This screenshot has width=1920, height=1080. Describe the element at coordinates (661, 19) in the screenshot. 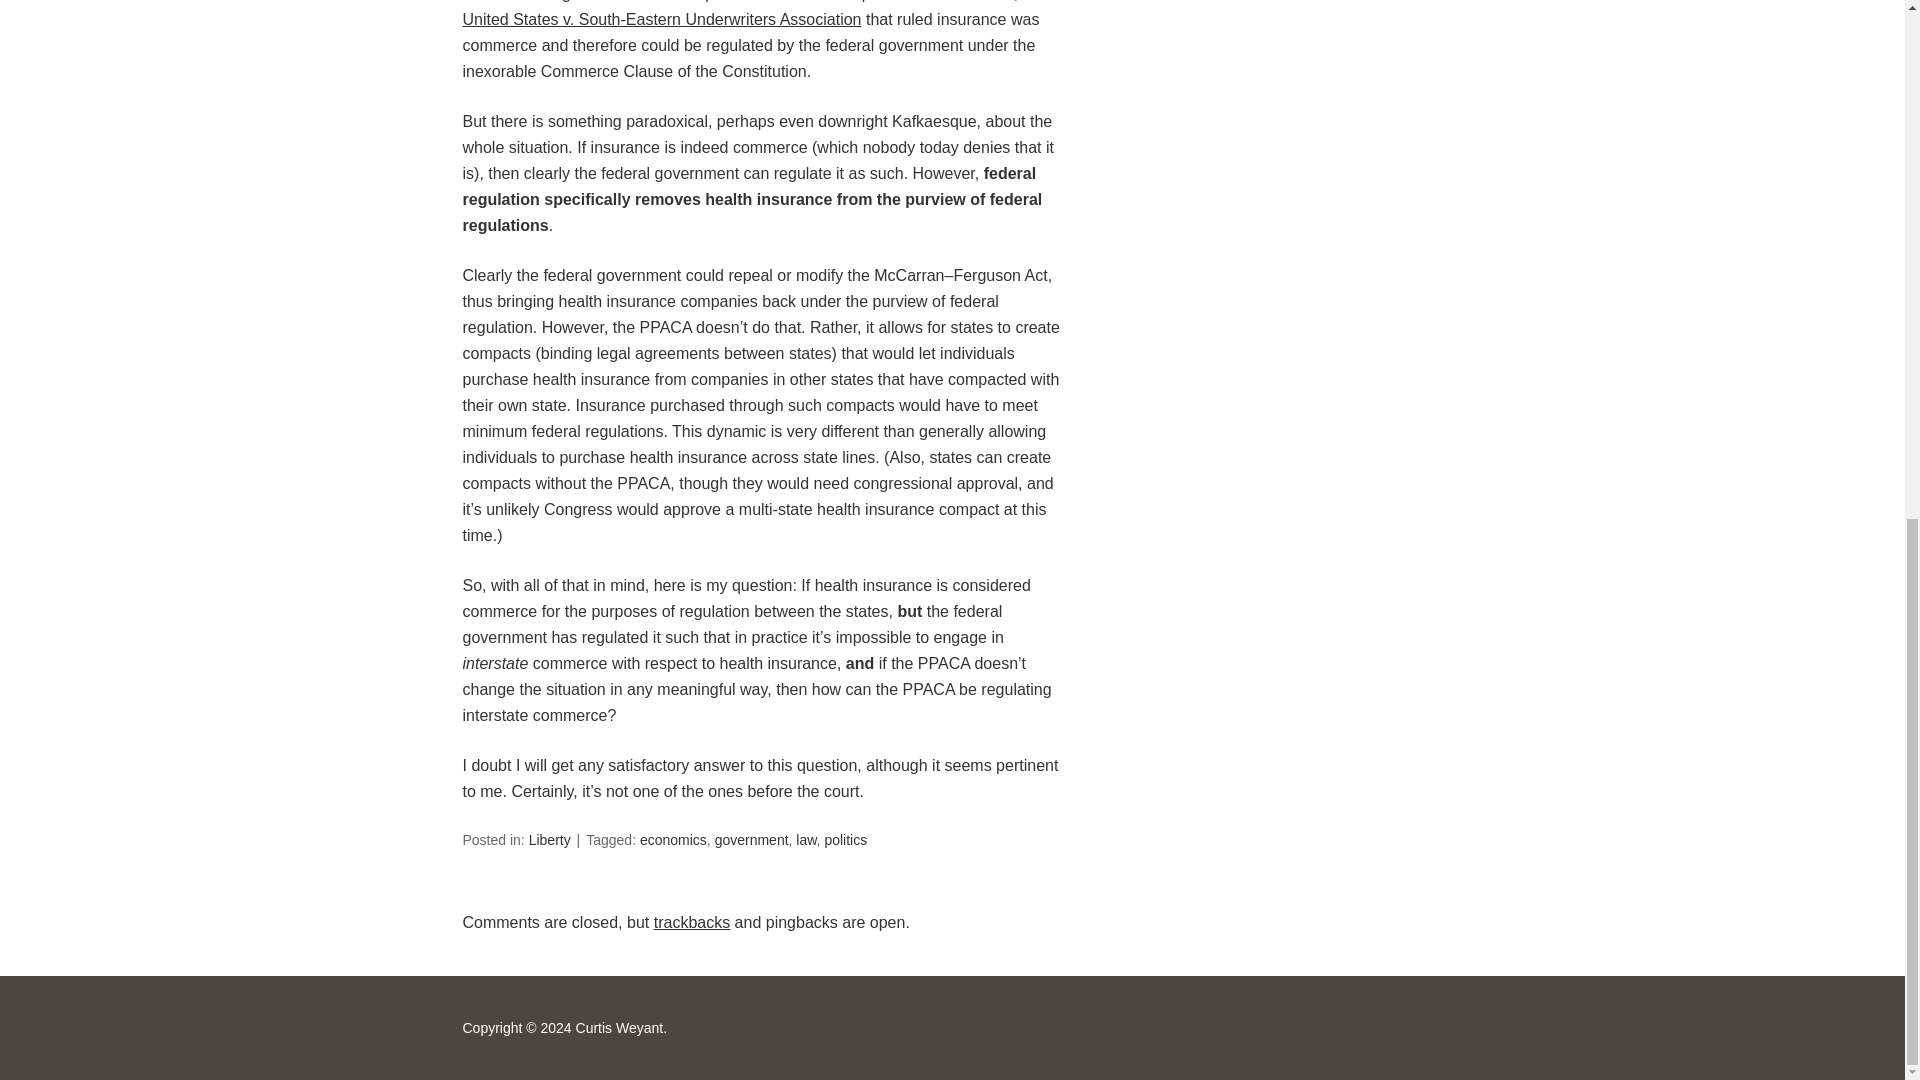

I see `United States v. South-Eastern Underwriters Association` at that location.